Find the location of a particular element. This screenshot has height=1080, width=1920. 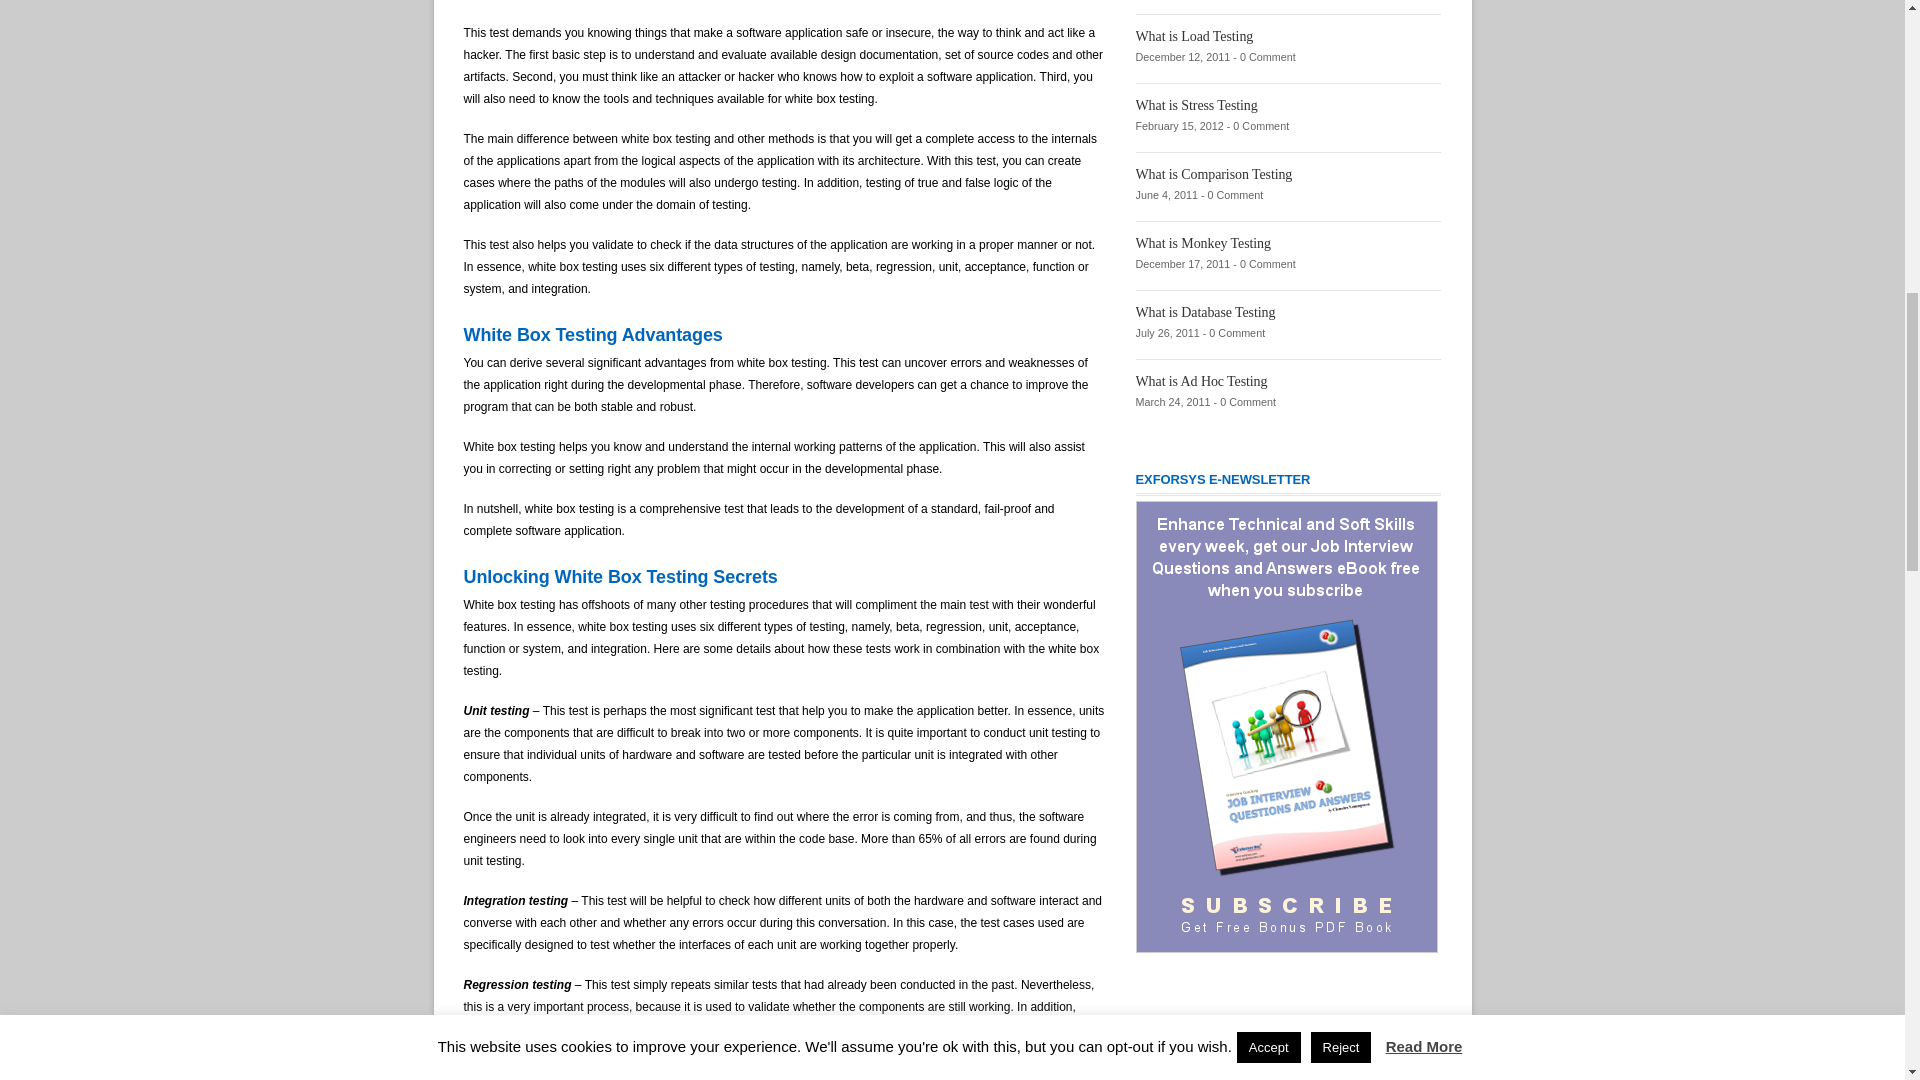

What is Database Testing is located at coordinates (1206, 312).